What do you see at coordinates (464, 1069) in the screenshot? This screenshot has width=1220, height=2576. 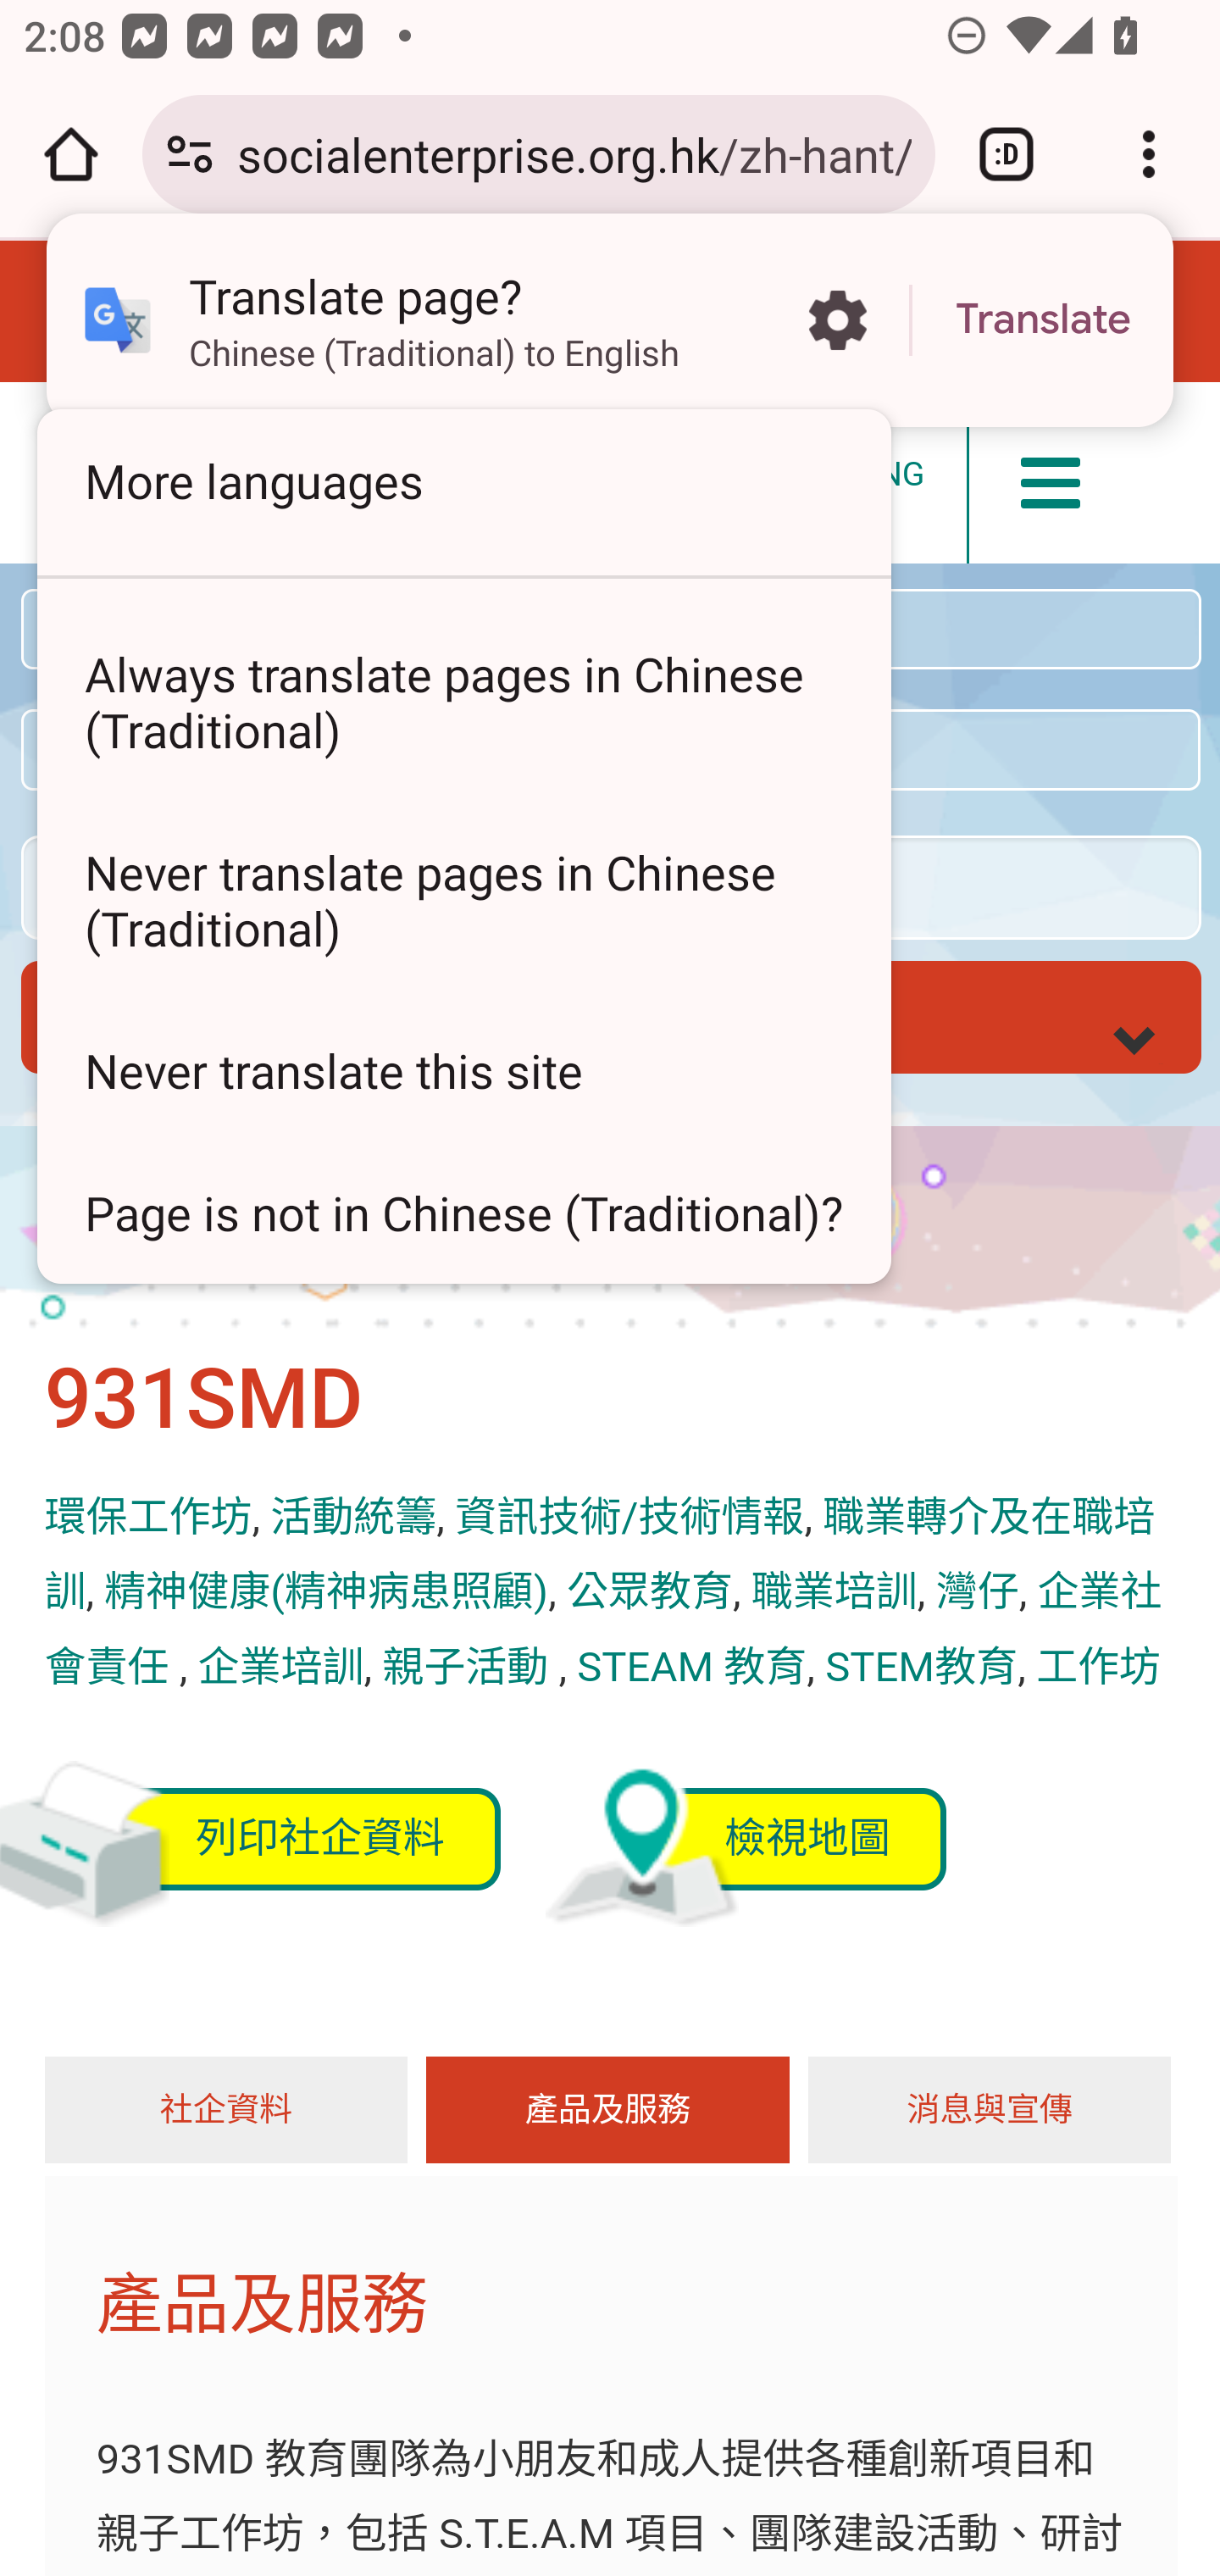 I see `Never translate this site` at bounding box center [464, 1069].